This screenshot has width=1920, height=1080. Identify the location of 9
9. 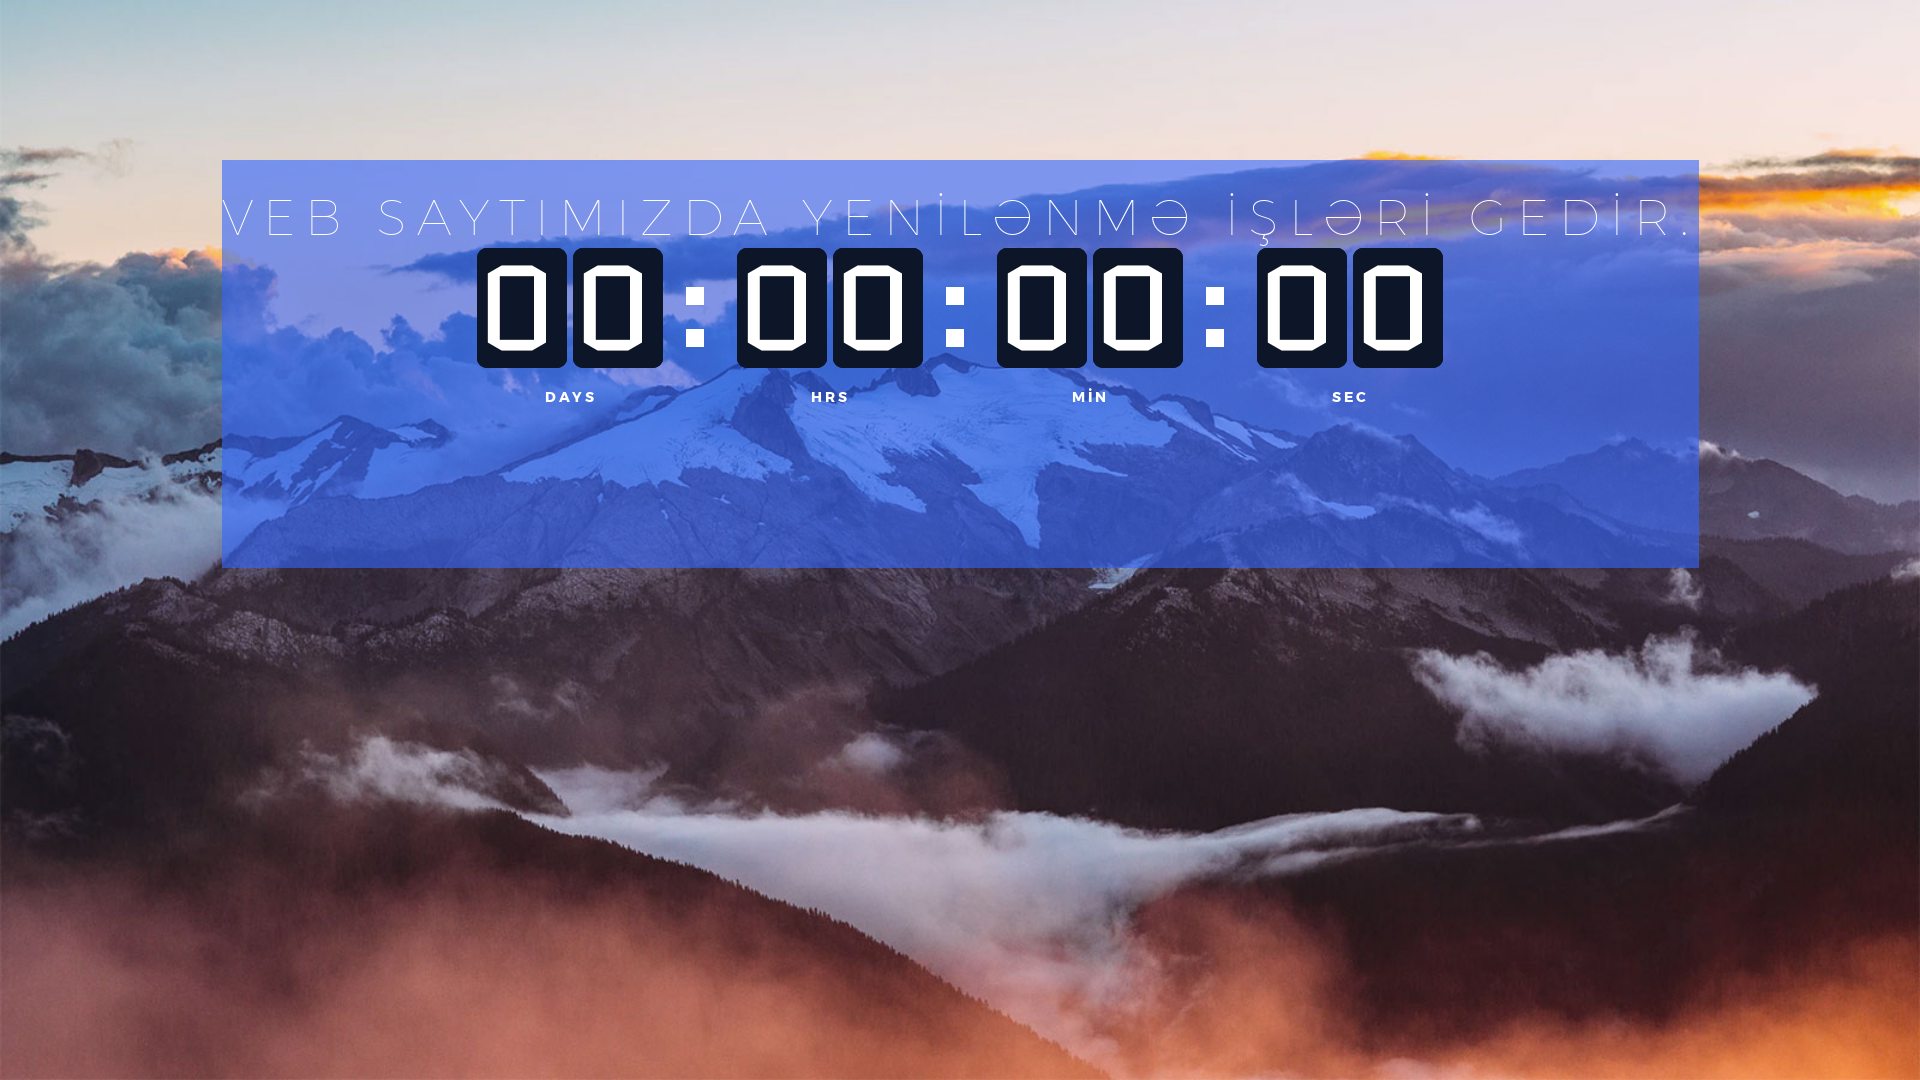
(878, 308).